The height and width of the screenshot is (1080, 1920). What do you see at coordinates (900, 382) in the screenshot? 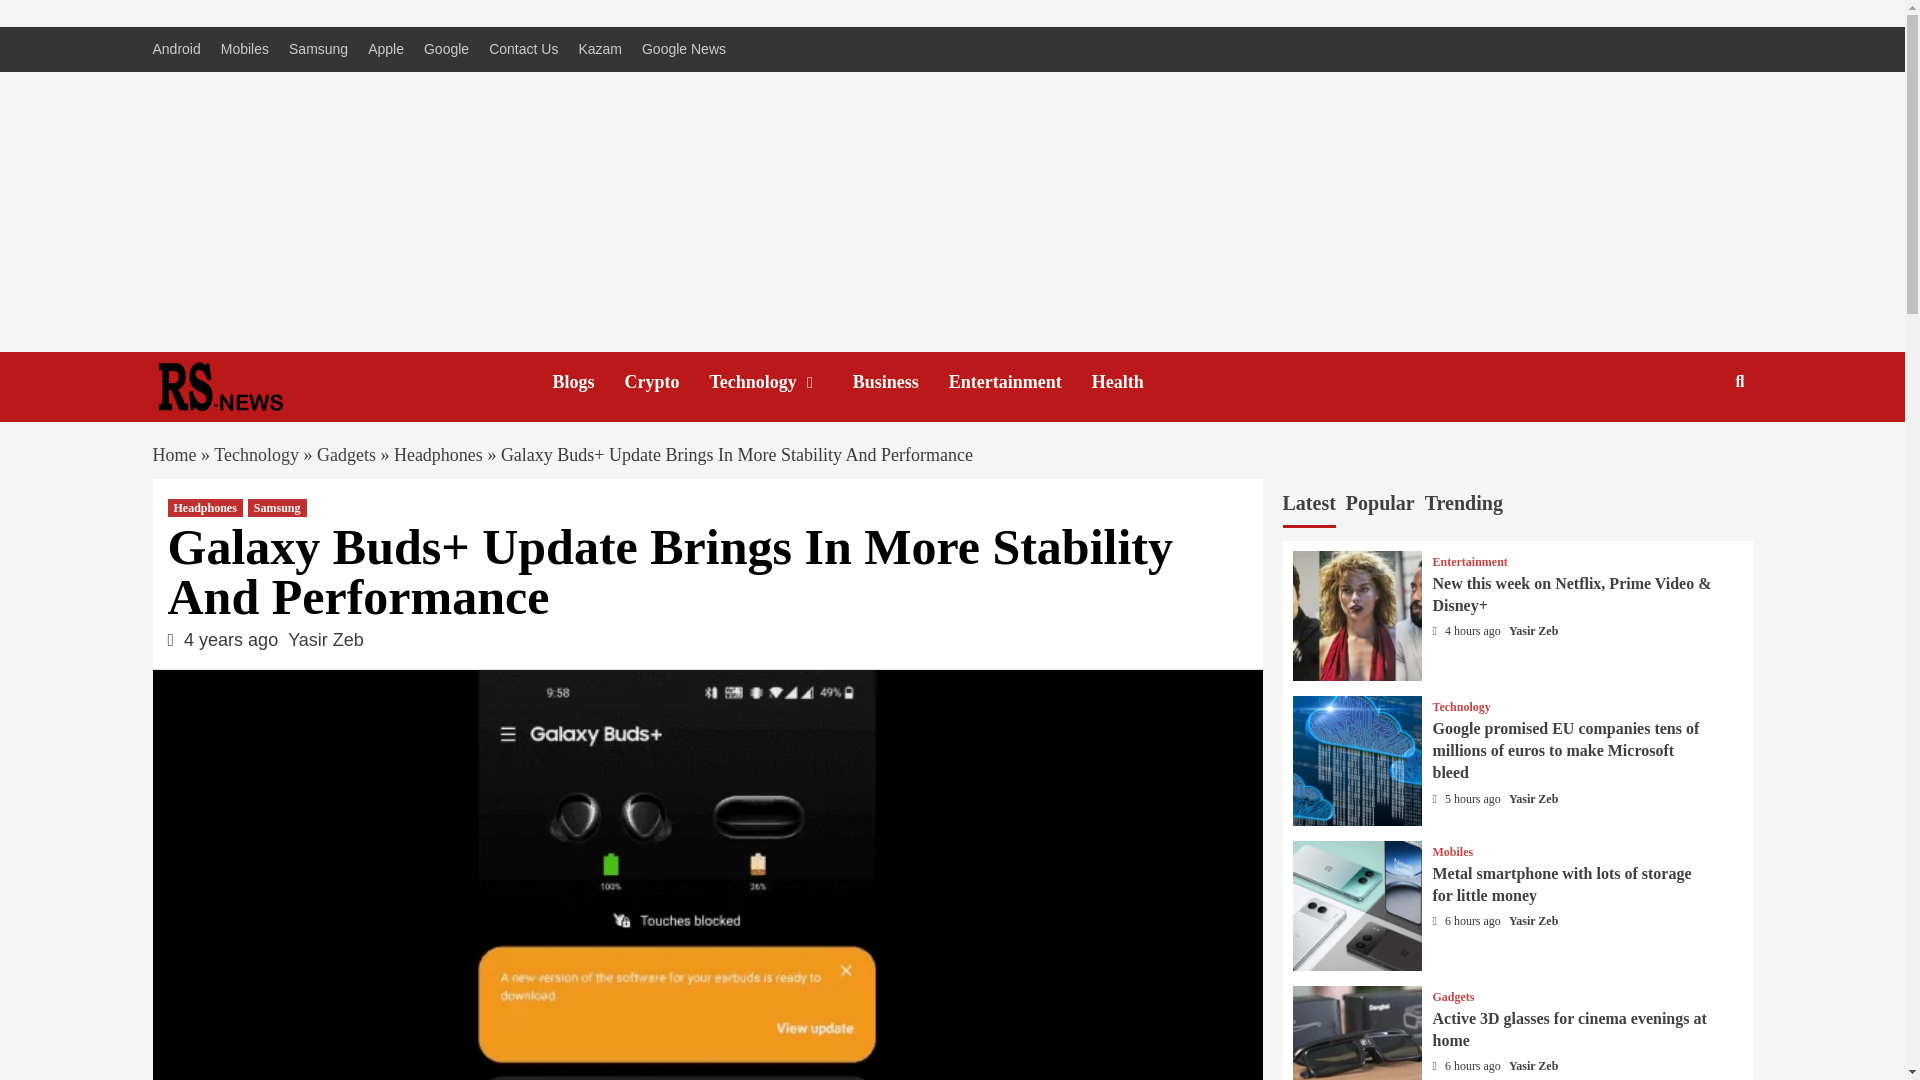
I see `Business` at bounding box center [900, 382].